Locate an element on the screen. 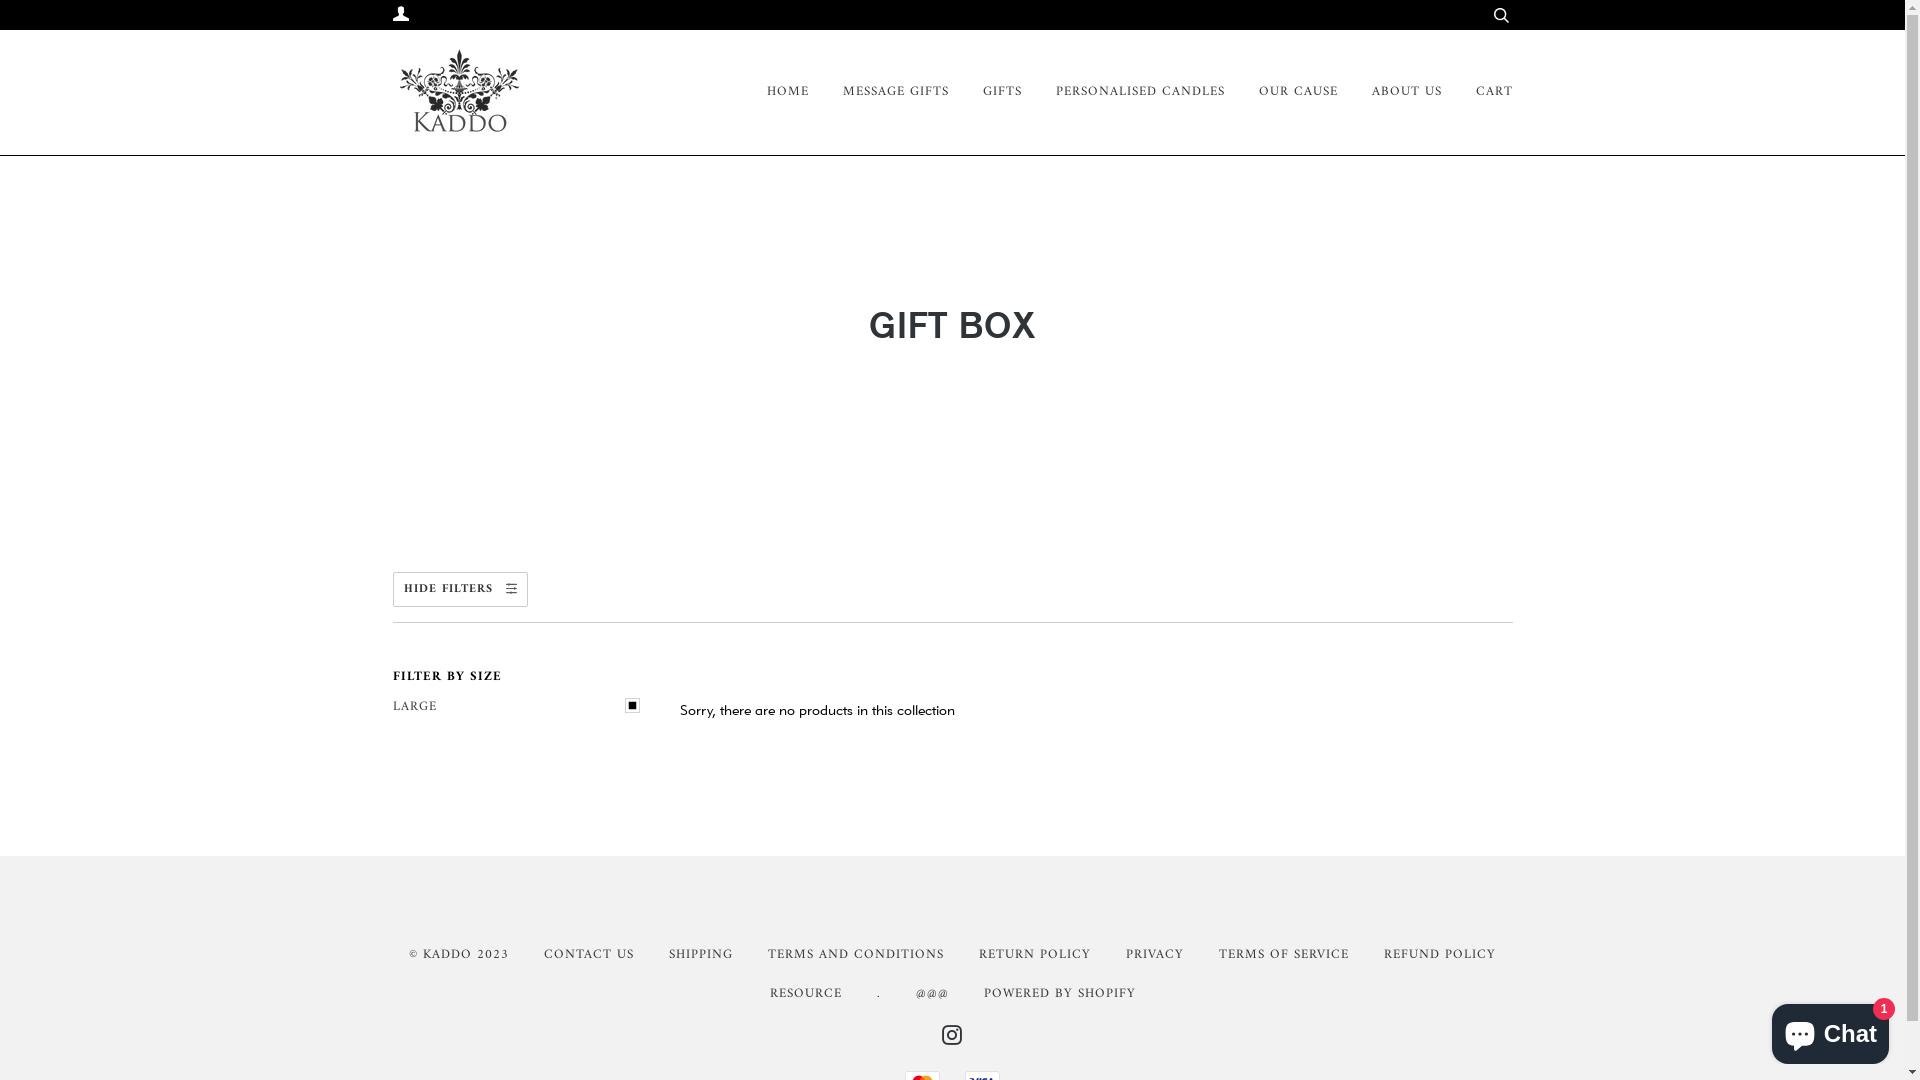  LARGE is located at coordinates (521, 708).